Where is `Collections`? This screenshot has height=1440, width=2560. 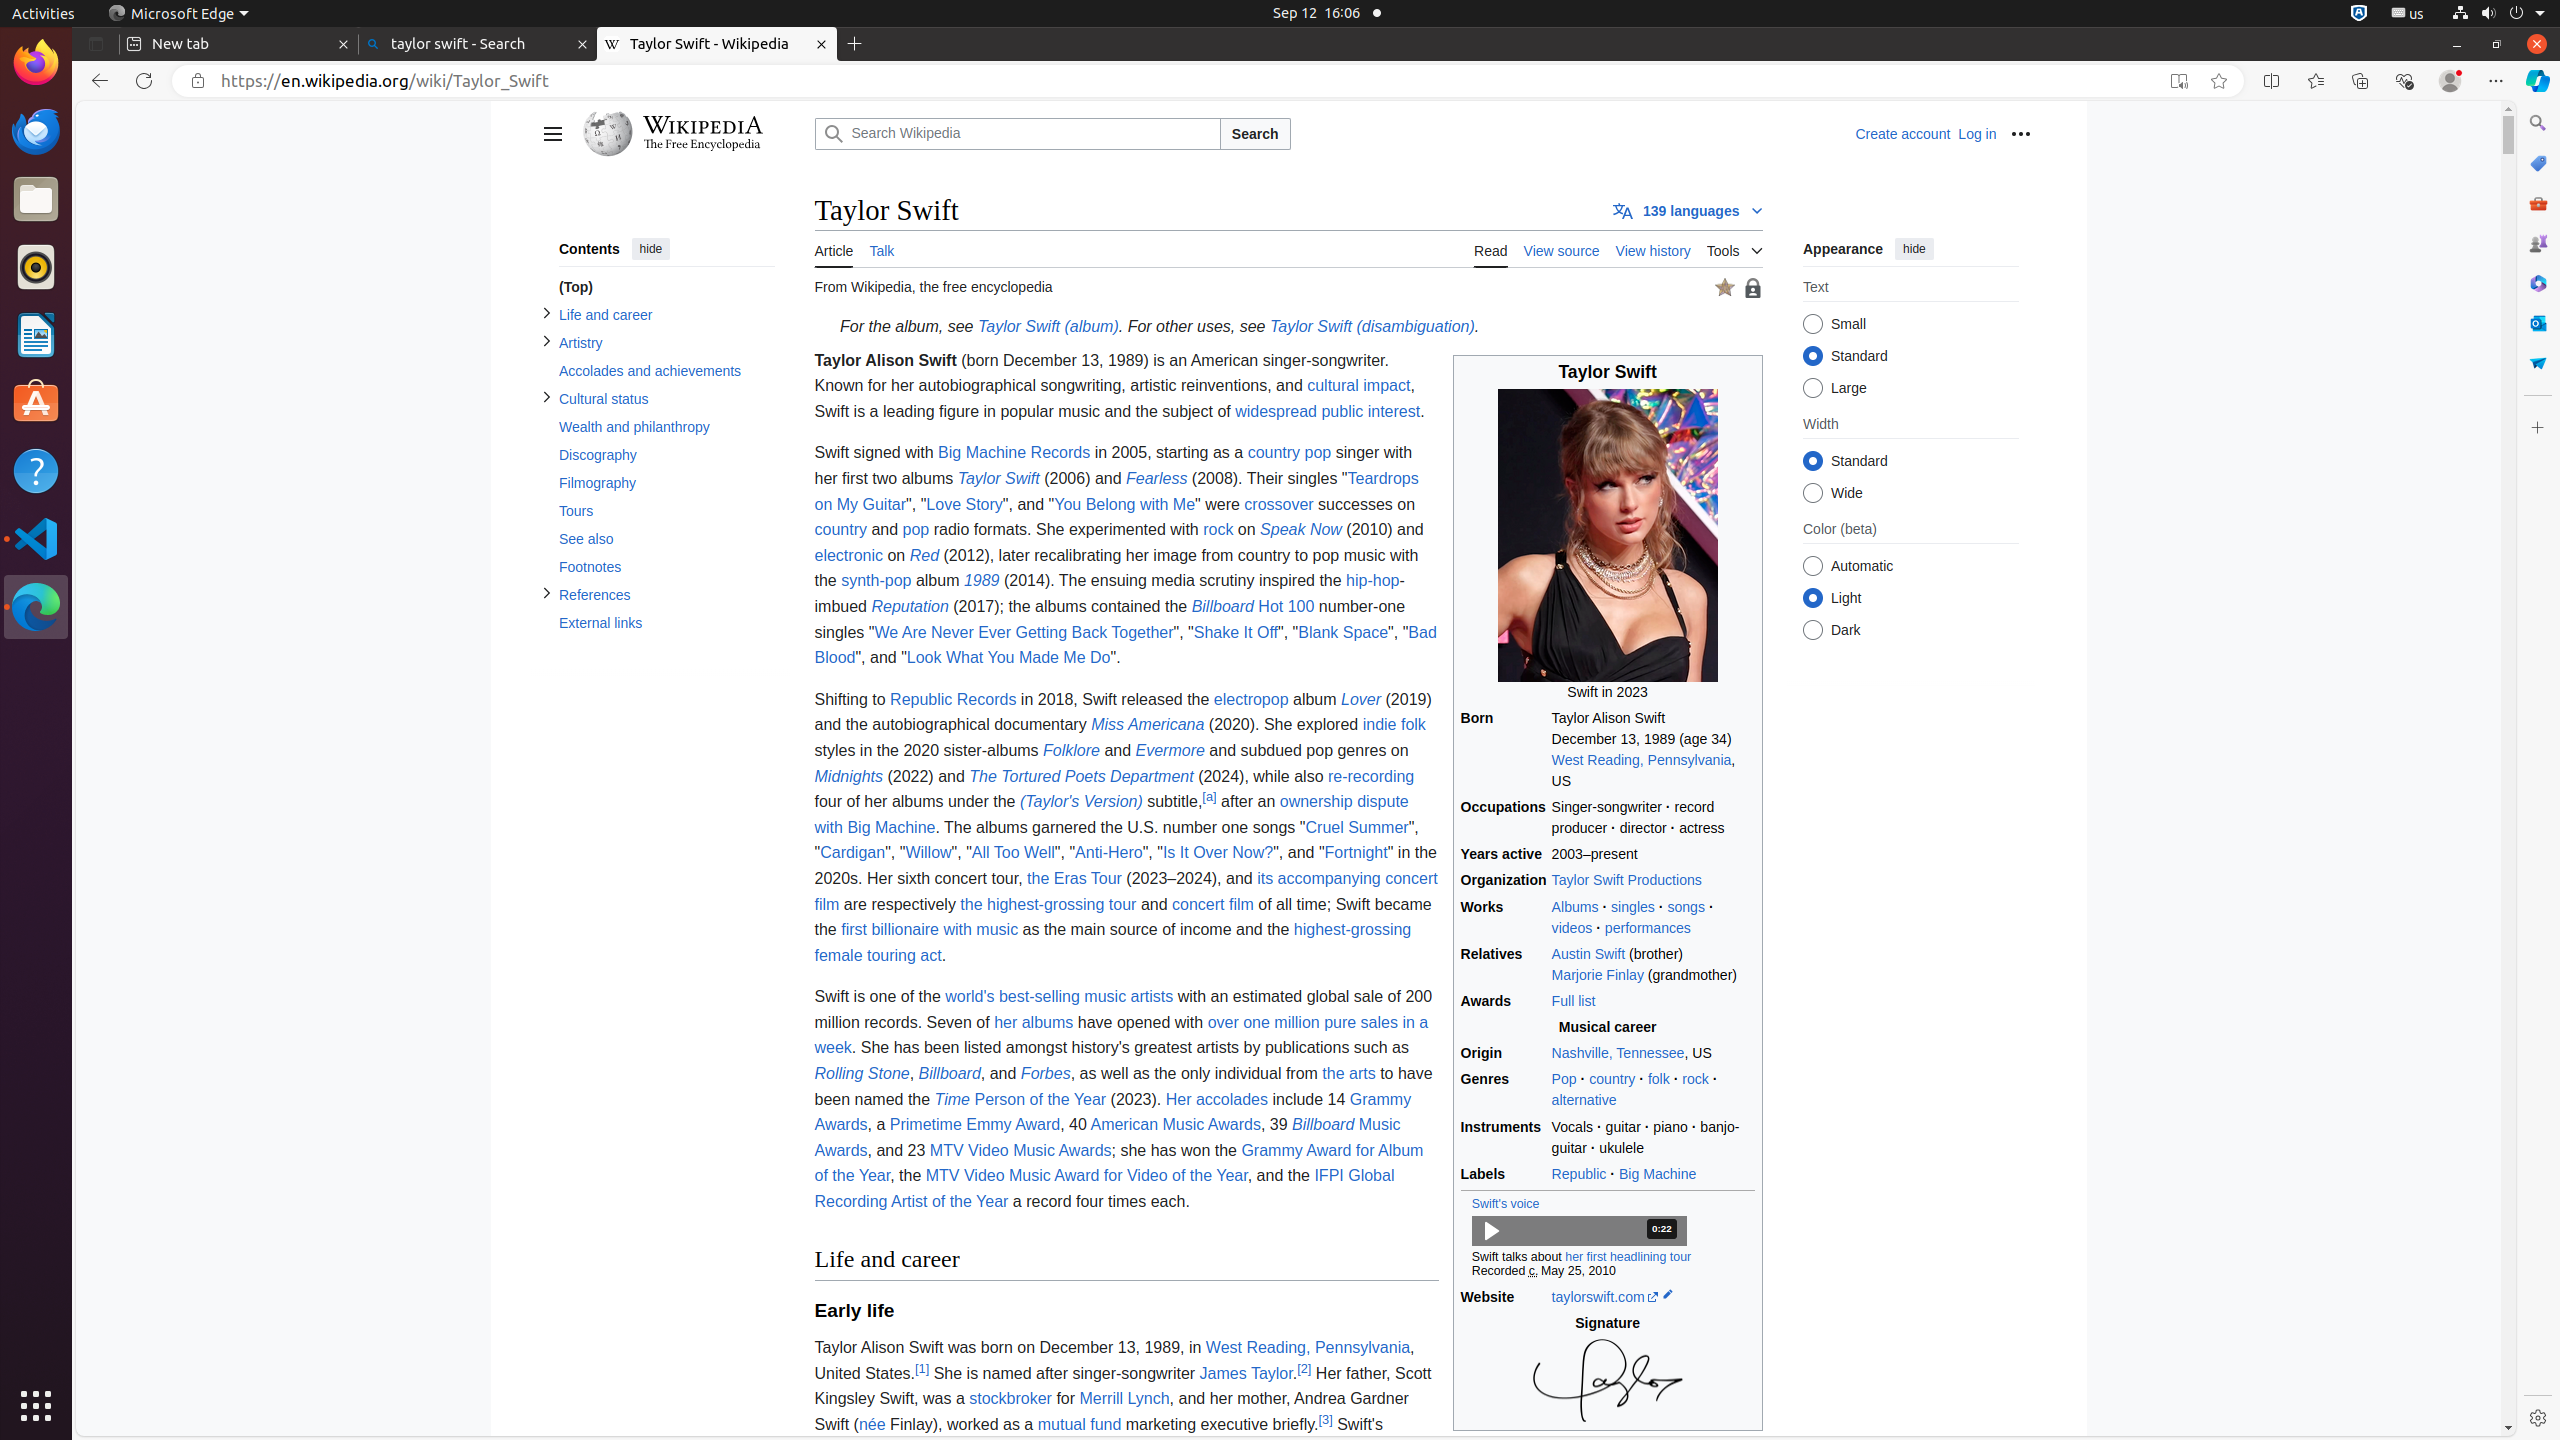
Collections is located at coordinates (2360, 81).